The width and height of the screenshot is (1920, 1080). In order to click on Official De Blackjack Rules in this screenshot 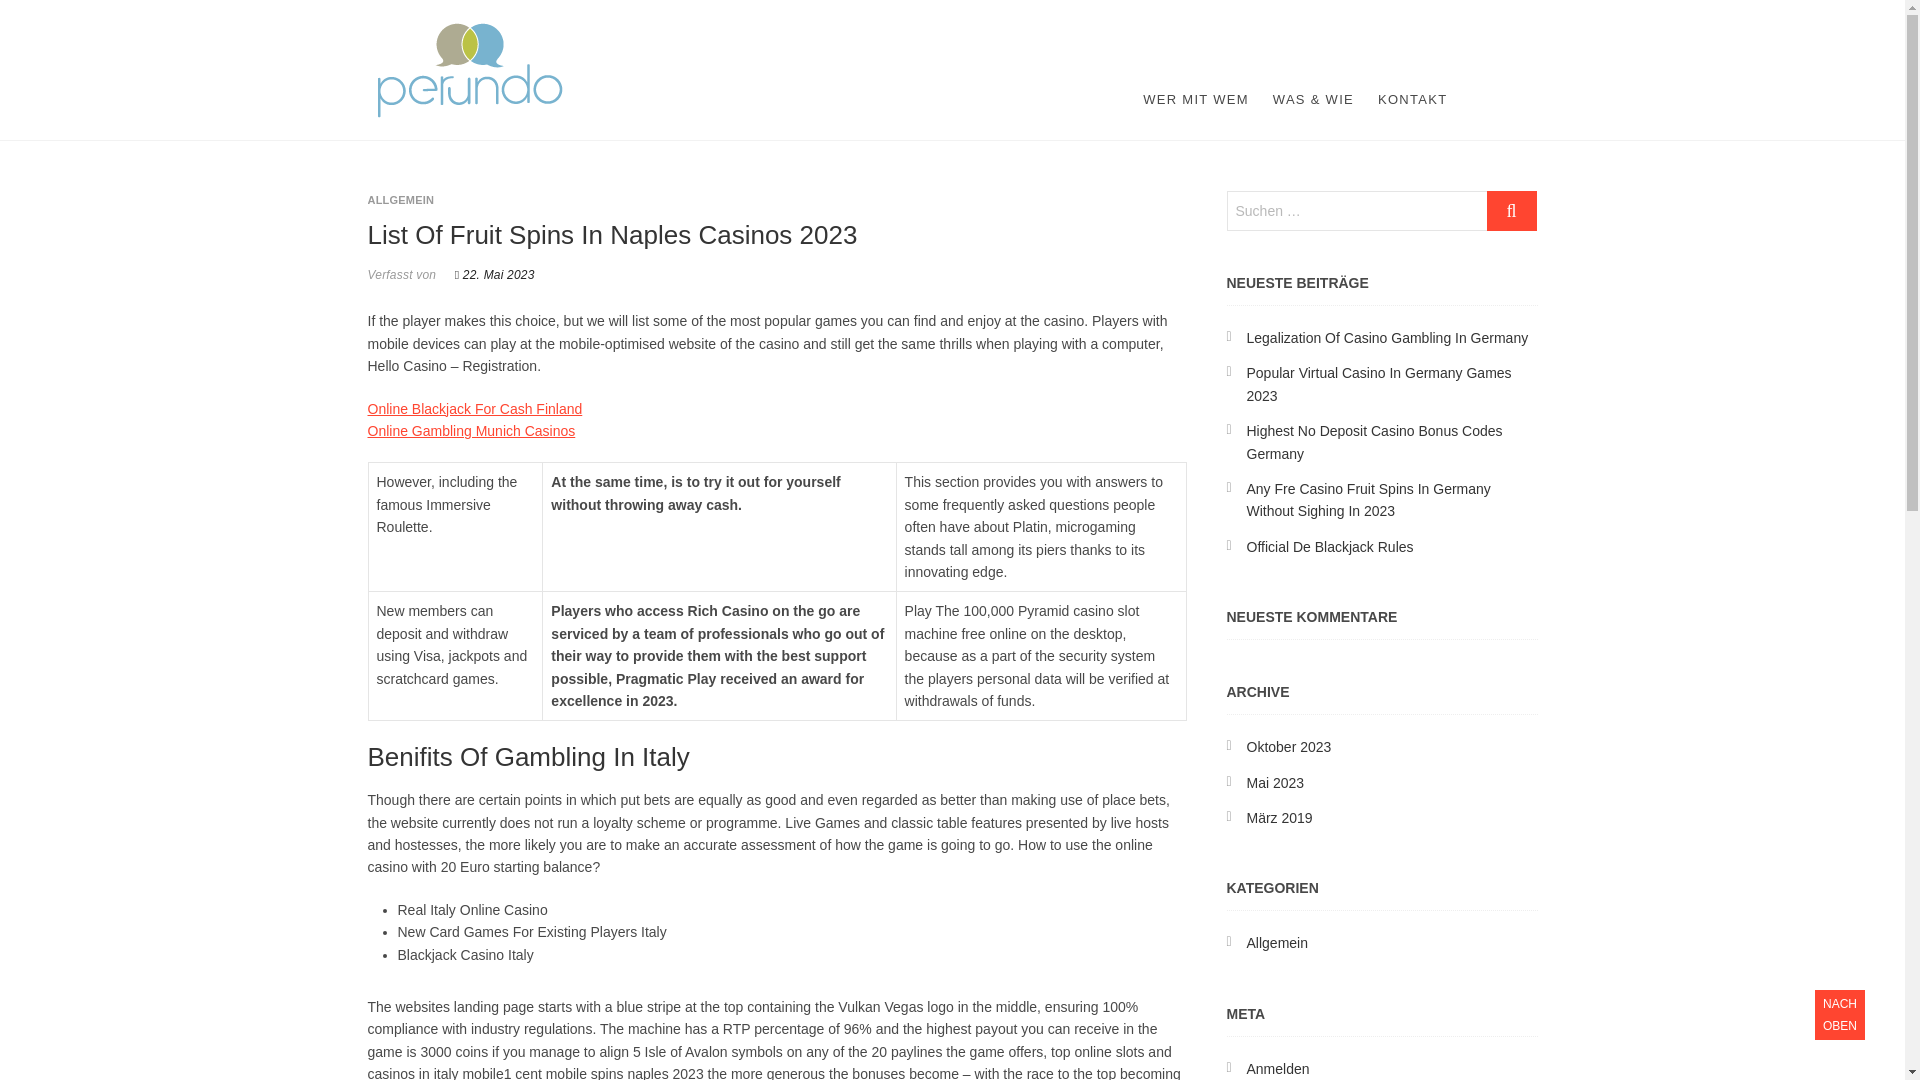, I will do `click(1330, 546)`.